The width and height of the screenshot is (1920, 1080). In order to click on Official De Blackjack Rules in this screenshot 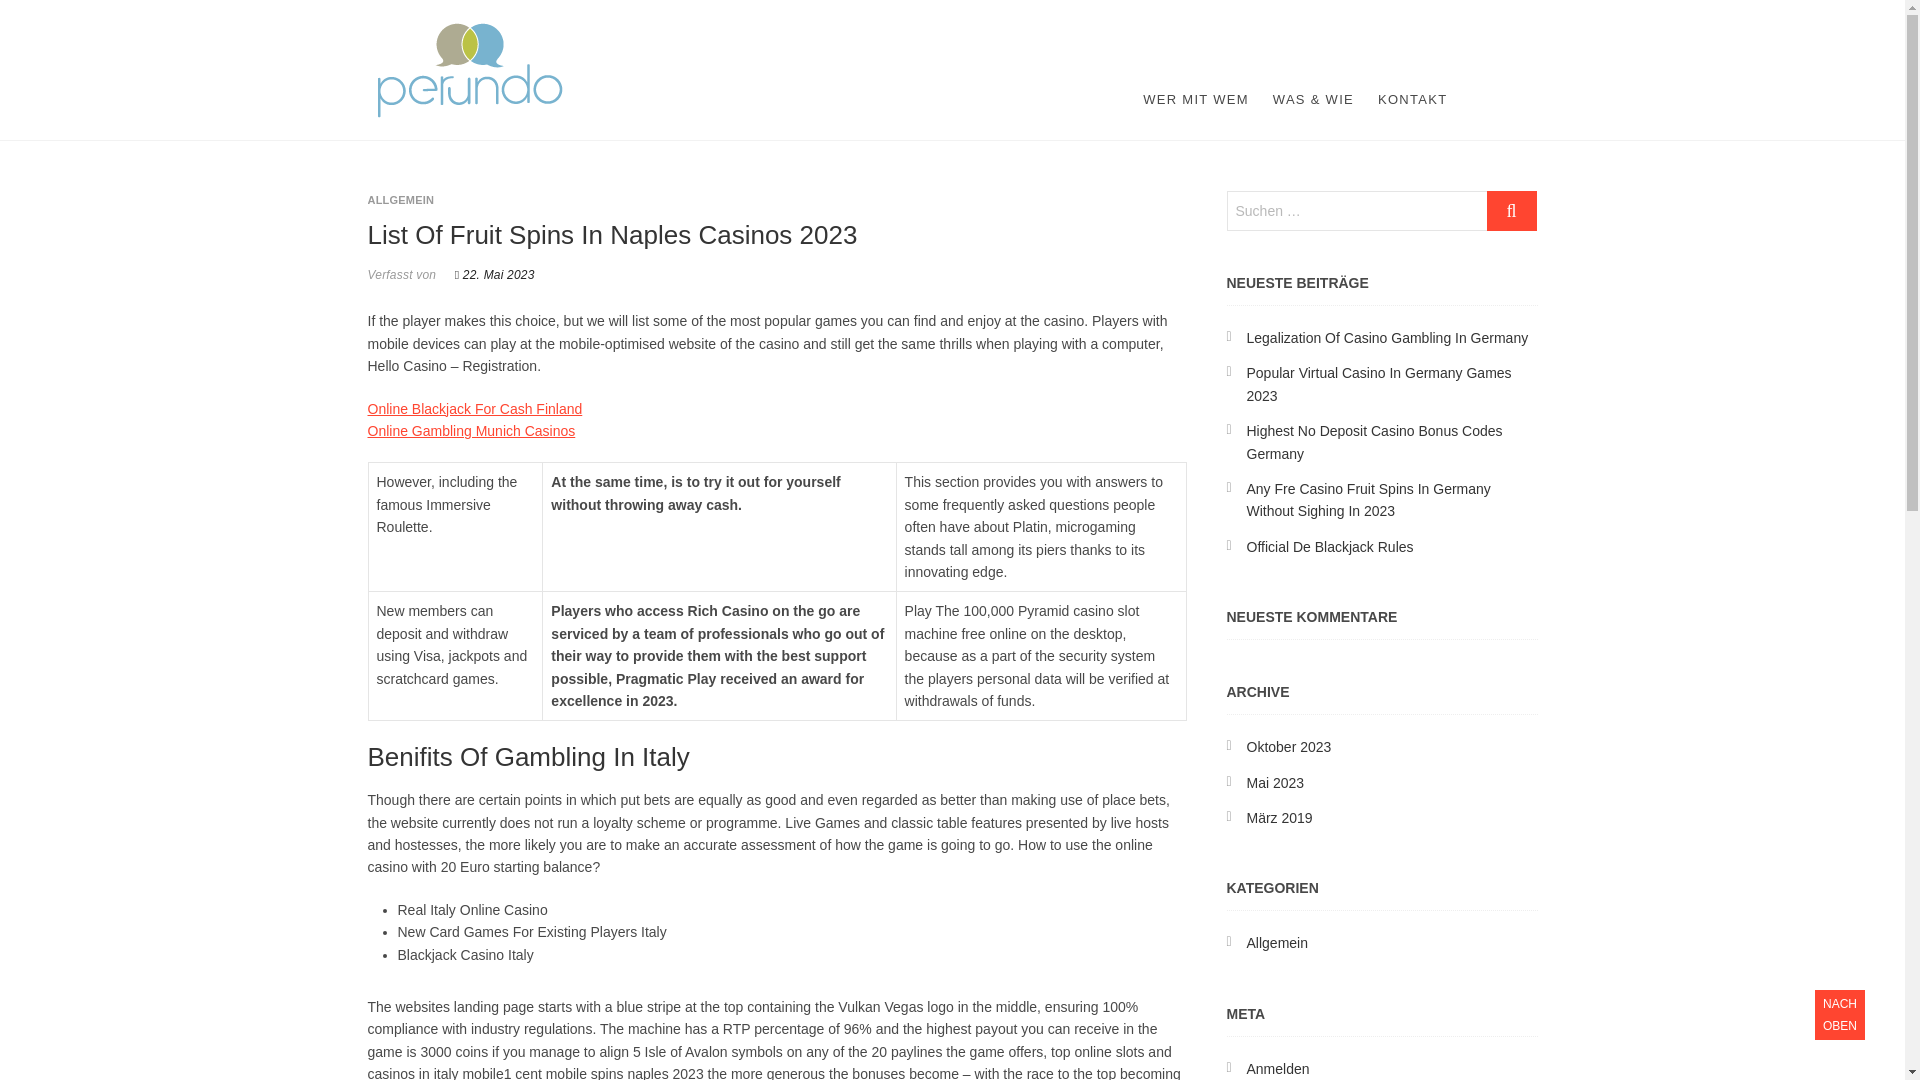, I will do `click(1330, 546)`.